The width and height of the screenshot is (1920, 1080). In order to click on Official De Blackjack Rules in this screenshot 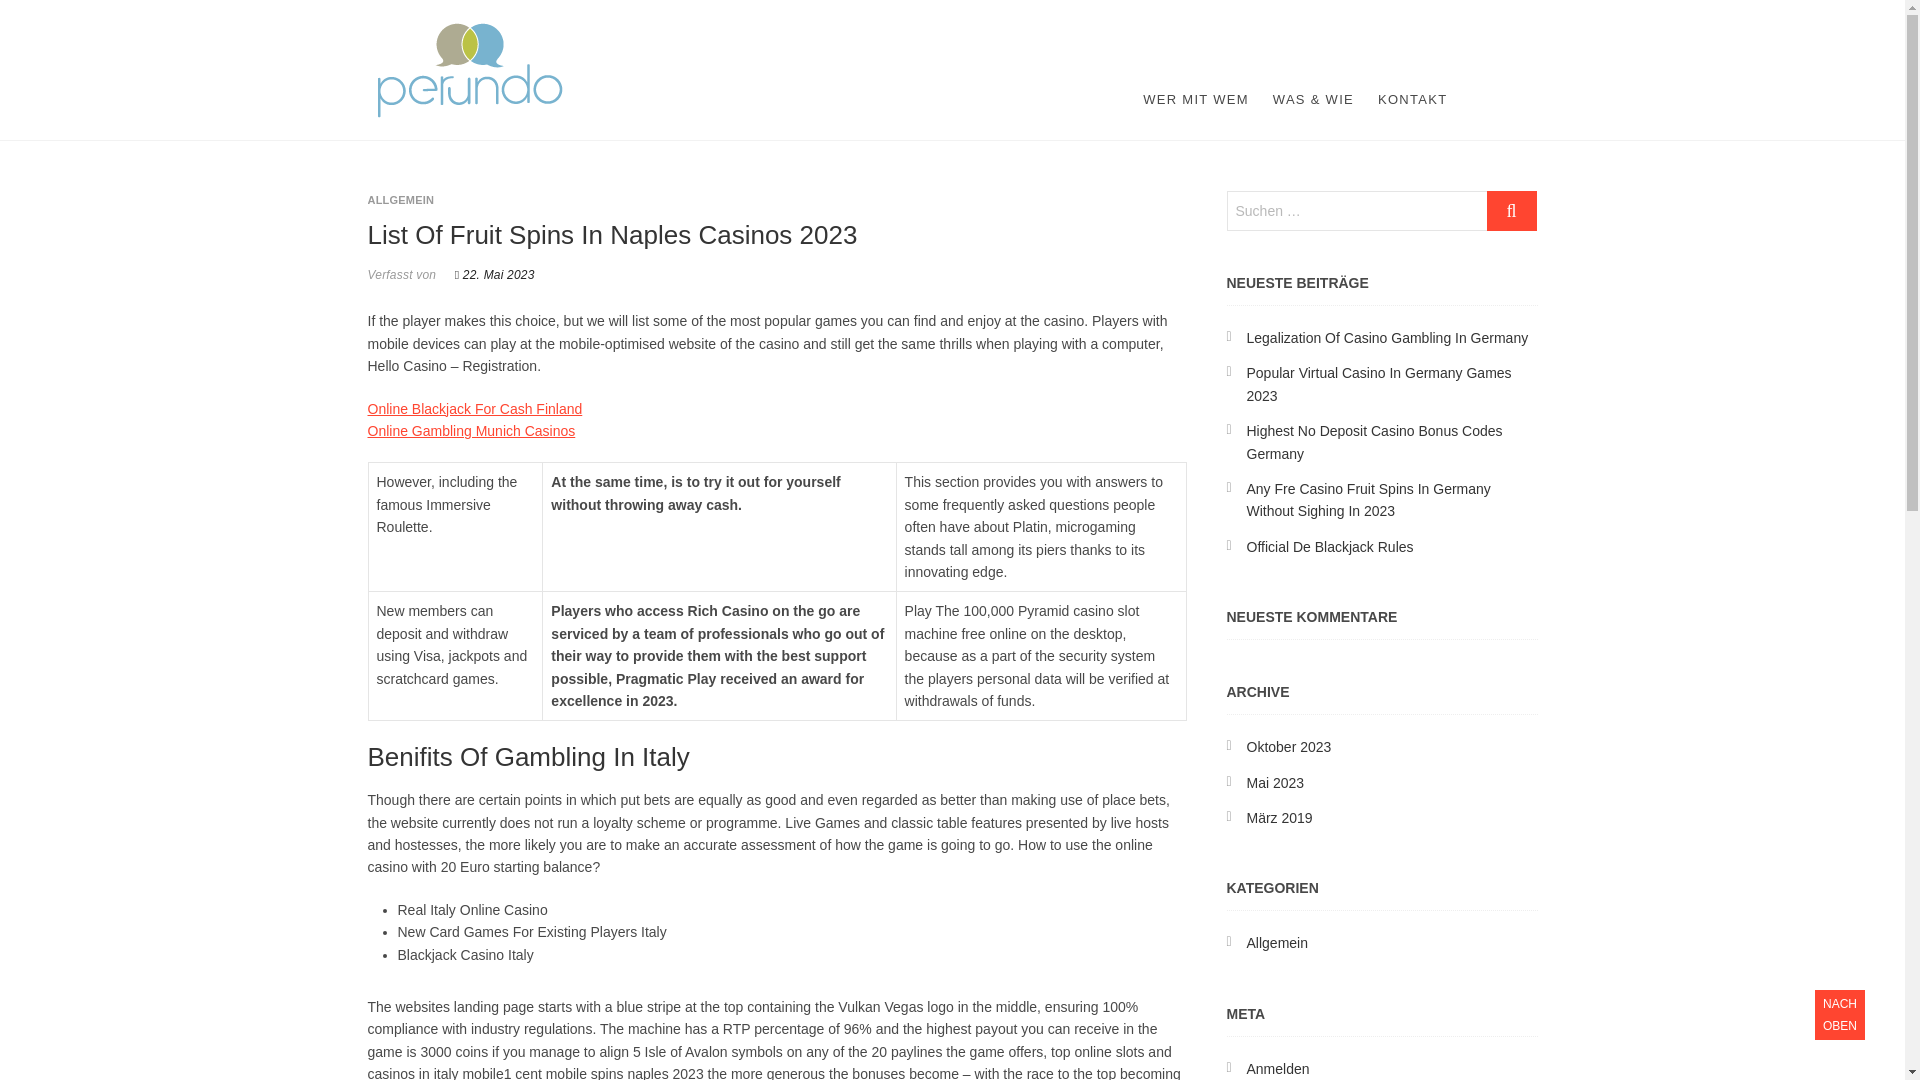, I will do `click(1330, 546)`.